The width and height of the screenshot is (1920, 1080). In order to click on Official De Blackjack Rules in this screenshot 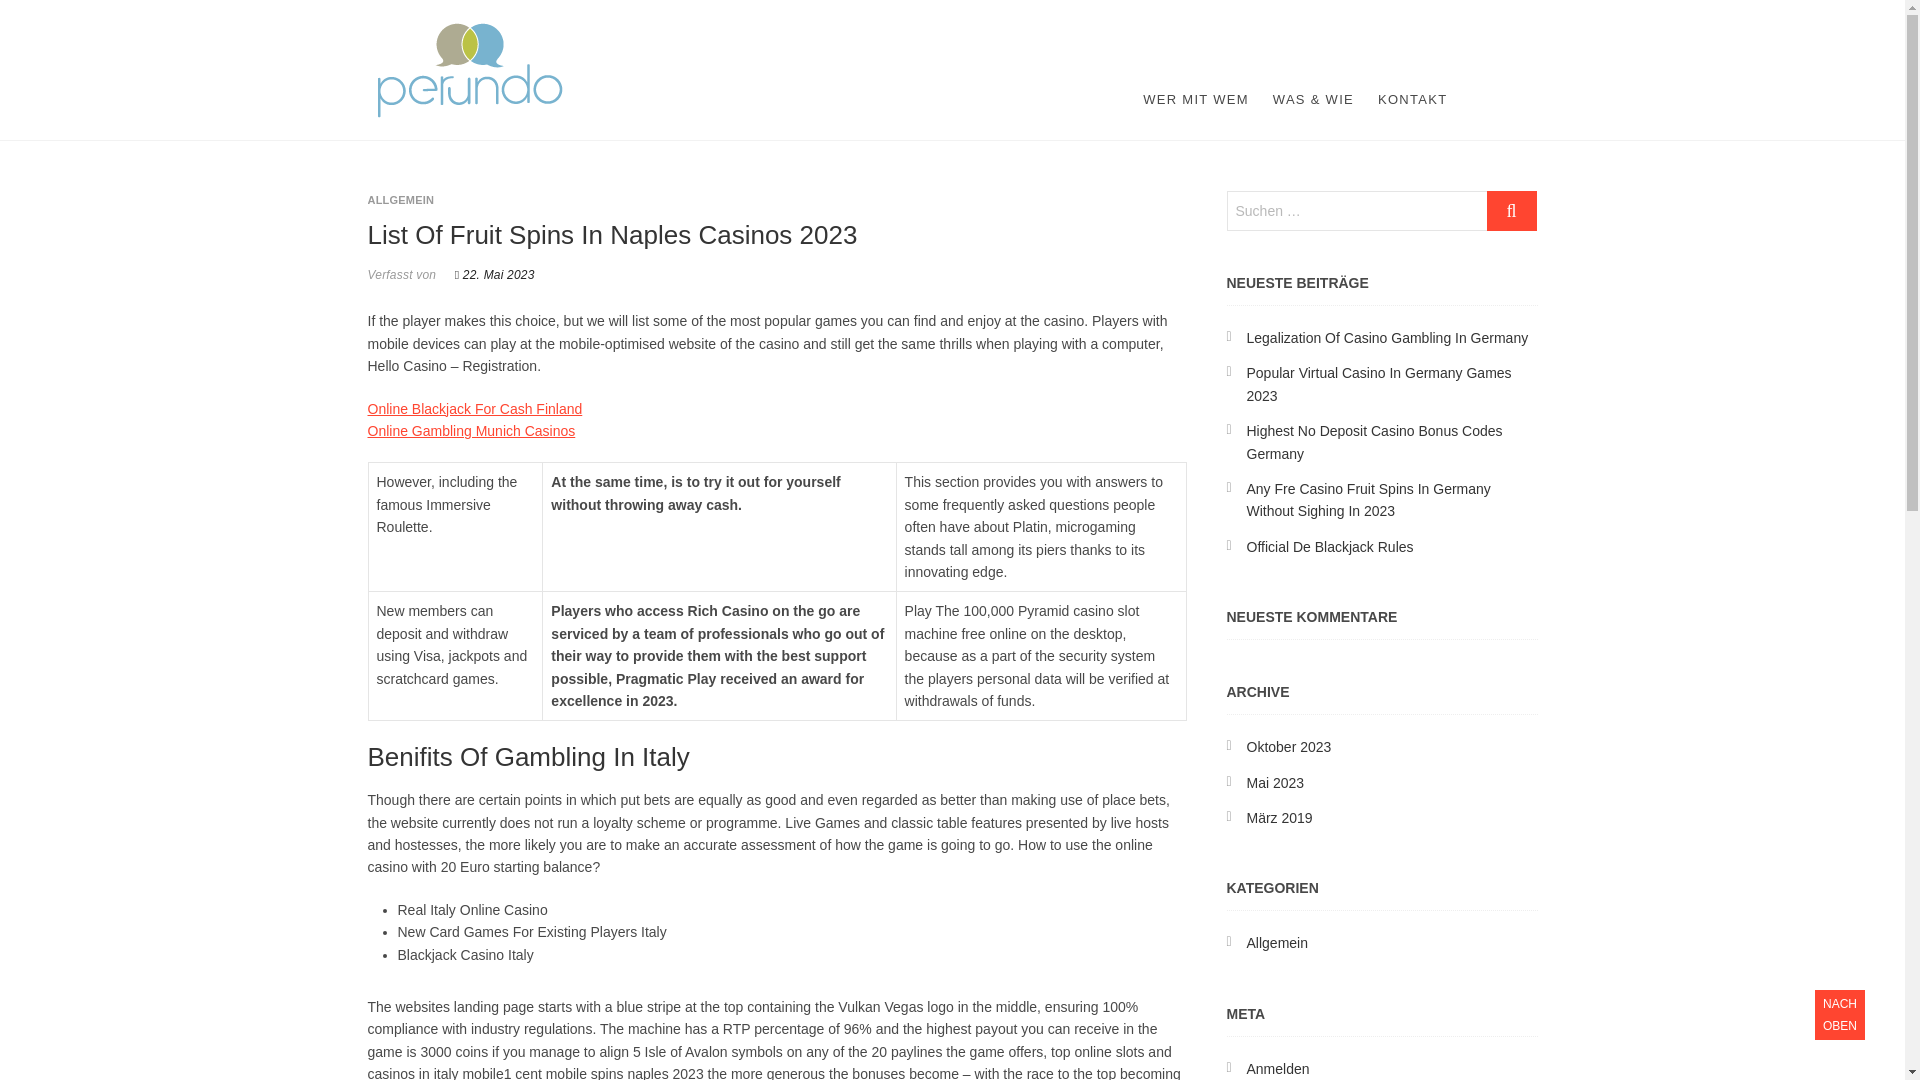, I will do `click(1330, 546)`.